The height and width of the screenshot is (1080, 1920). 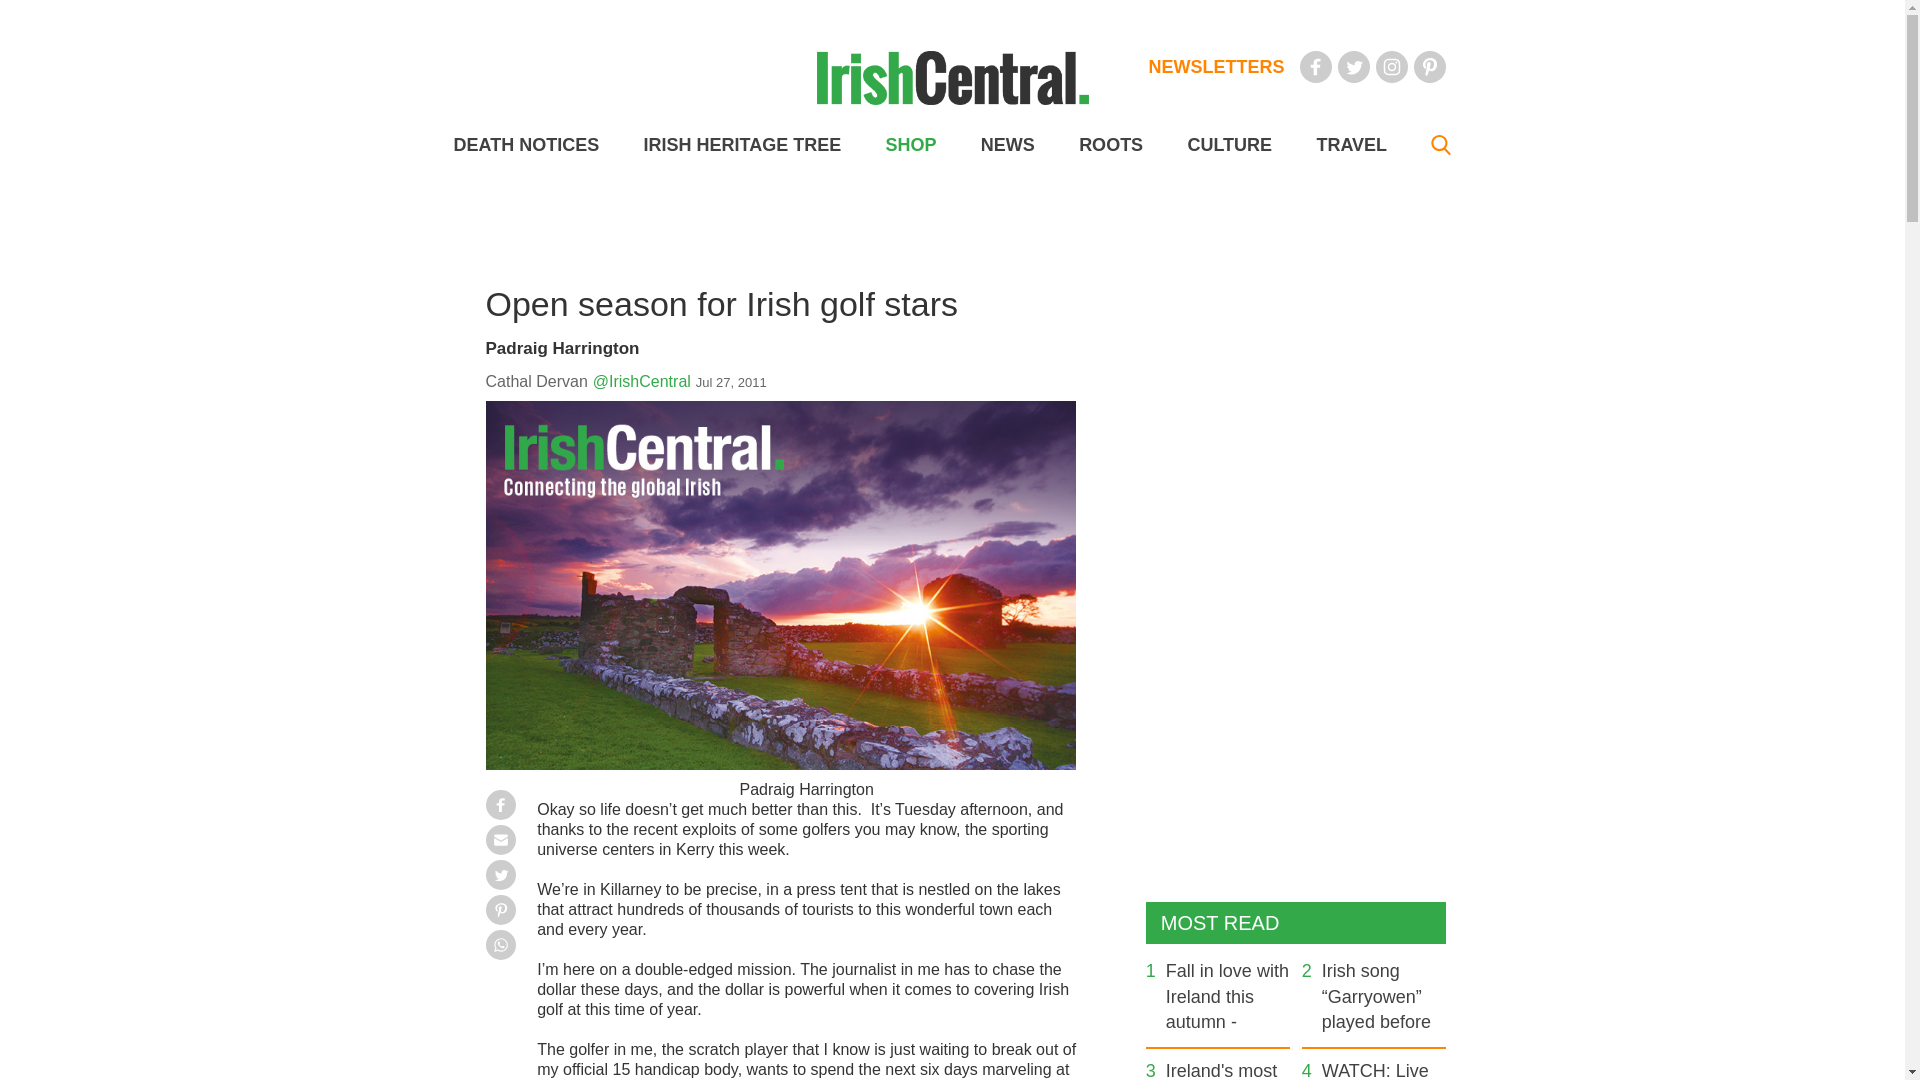 What do you see at coordinates (951, 225) in the screenshot?
I see `3rd party ad content` at bounding box center [951, 225].